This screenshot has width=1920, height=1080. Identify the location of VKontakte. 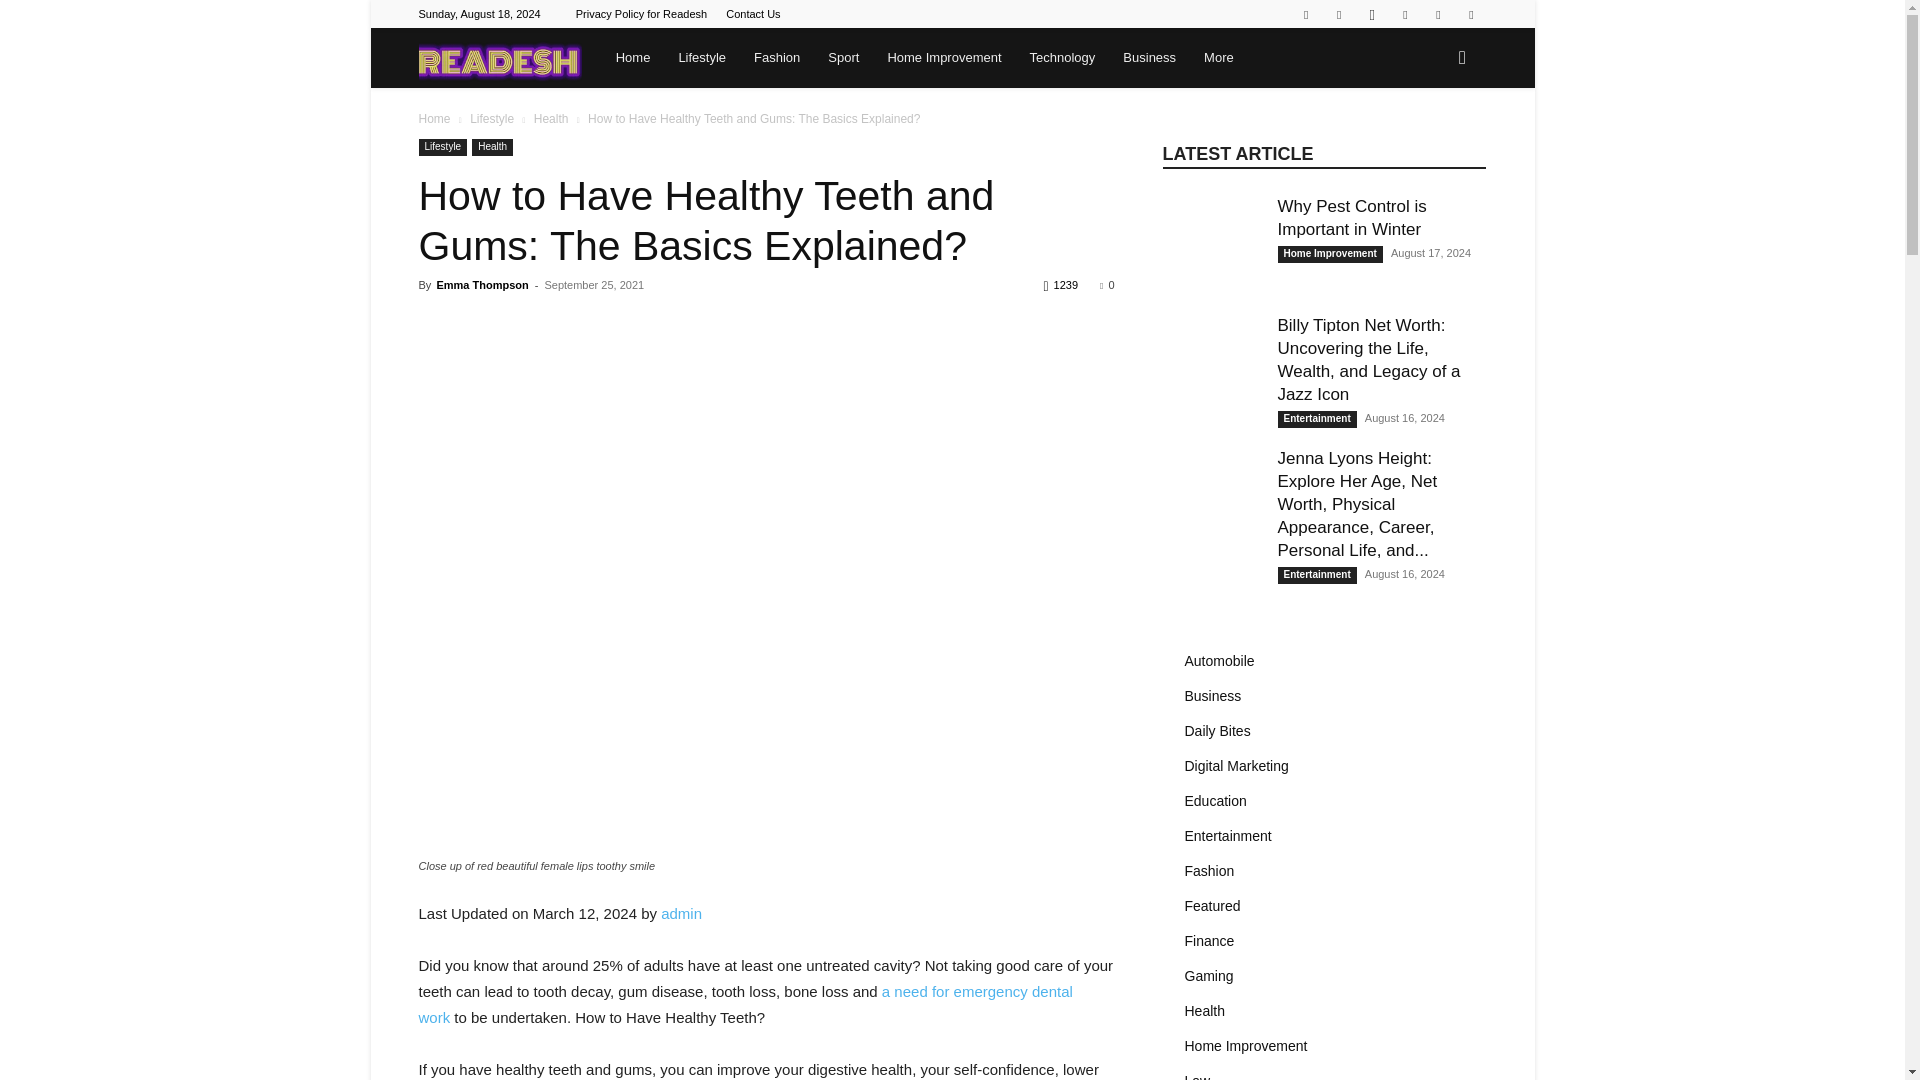
(1470, 14).